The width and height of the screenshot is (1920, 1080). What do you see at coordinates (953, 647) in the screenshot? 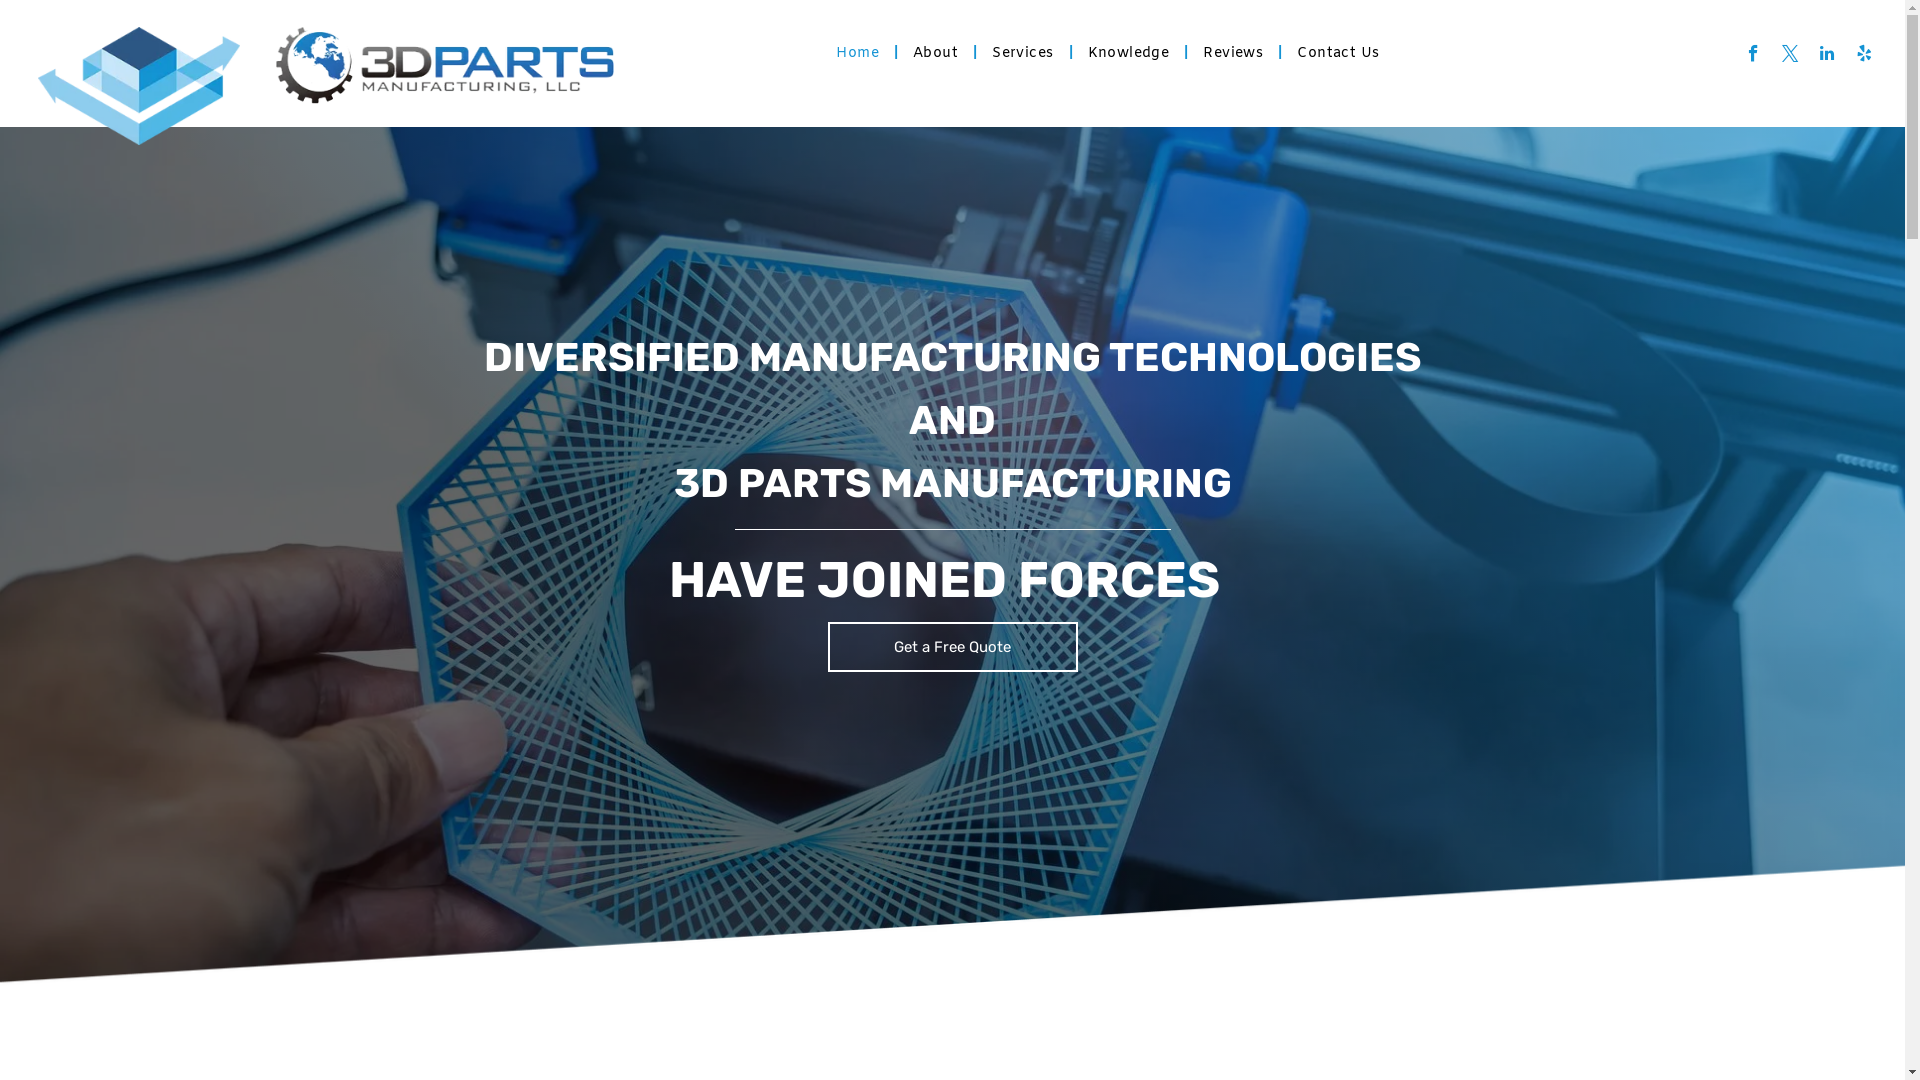
I see `Get a Free Quote` at bounding box center [953, 647].